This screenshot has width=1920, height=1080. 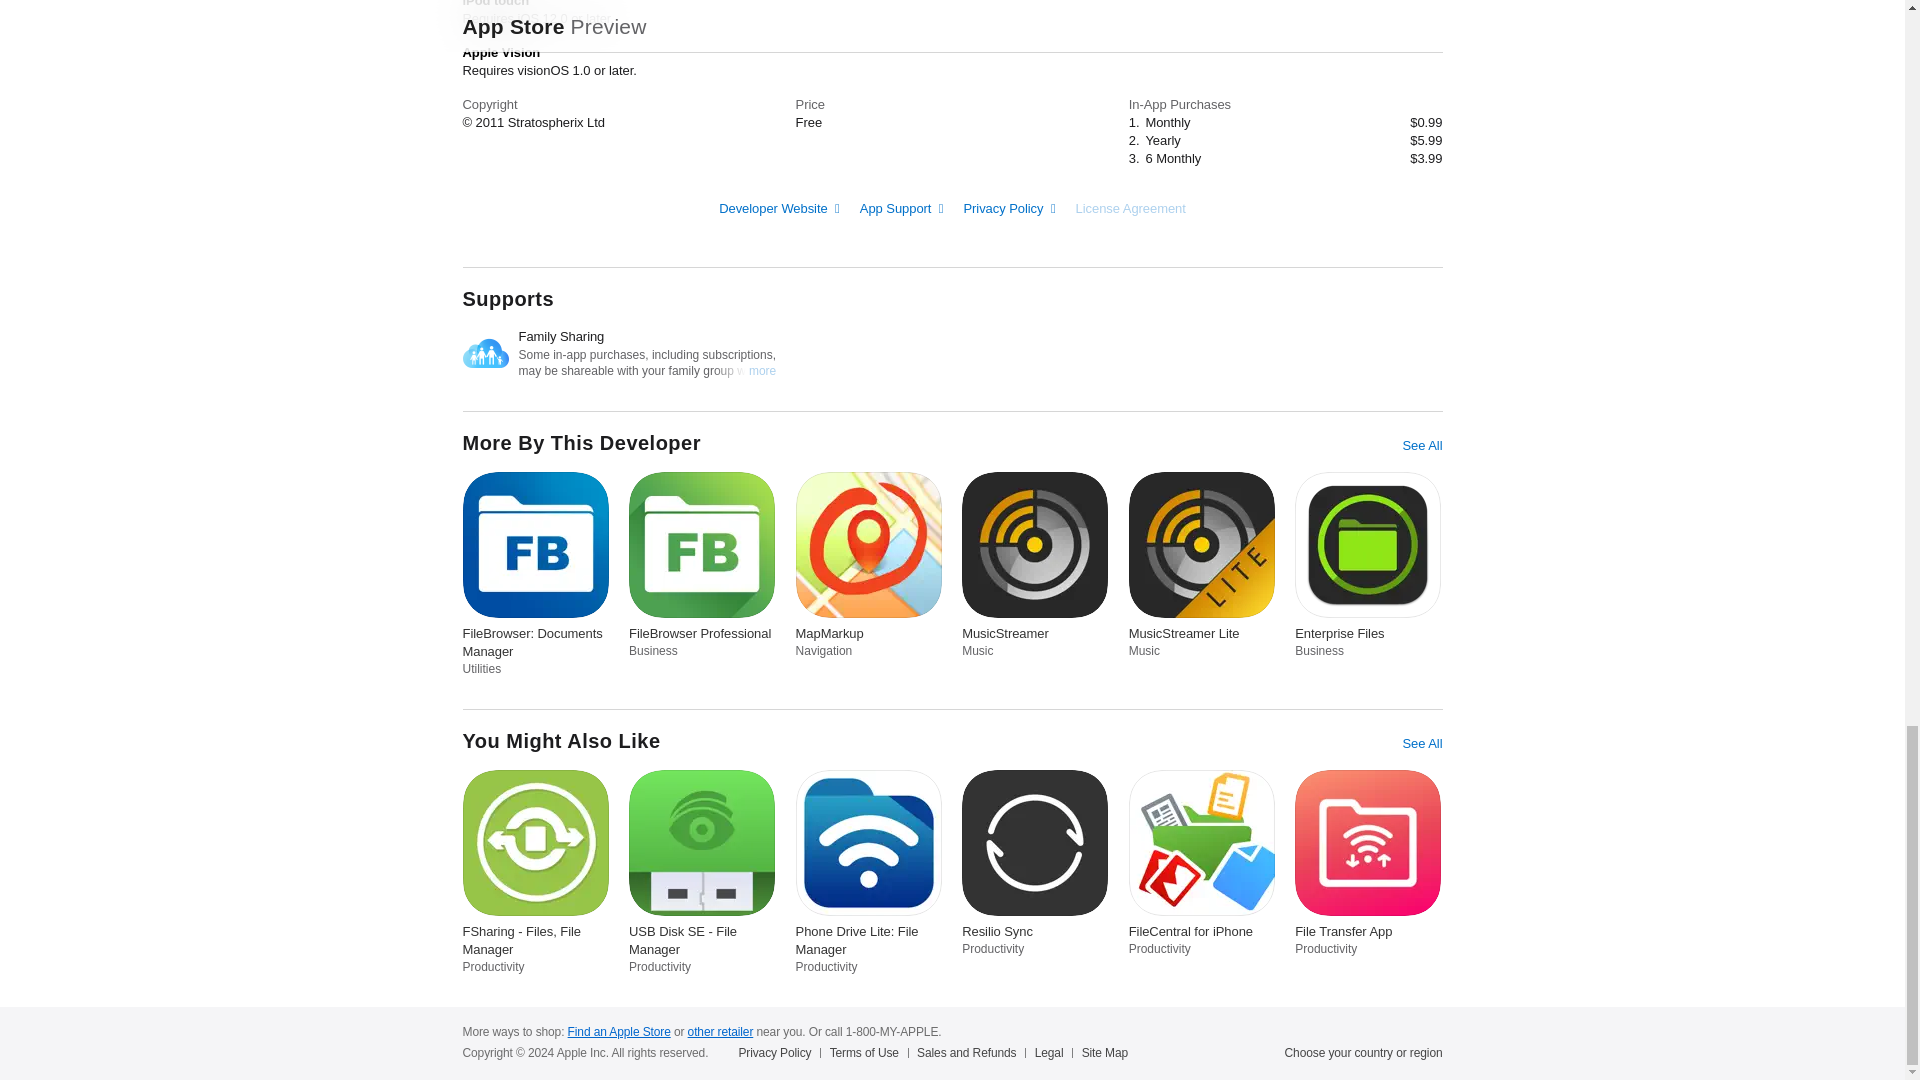 What do you see at coordinates (1364, 1052) in the screenshot?
I see `Choose your country or region` at bounding box center [1364, 1052].